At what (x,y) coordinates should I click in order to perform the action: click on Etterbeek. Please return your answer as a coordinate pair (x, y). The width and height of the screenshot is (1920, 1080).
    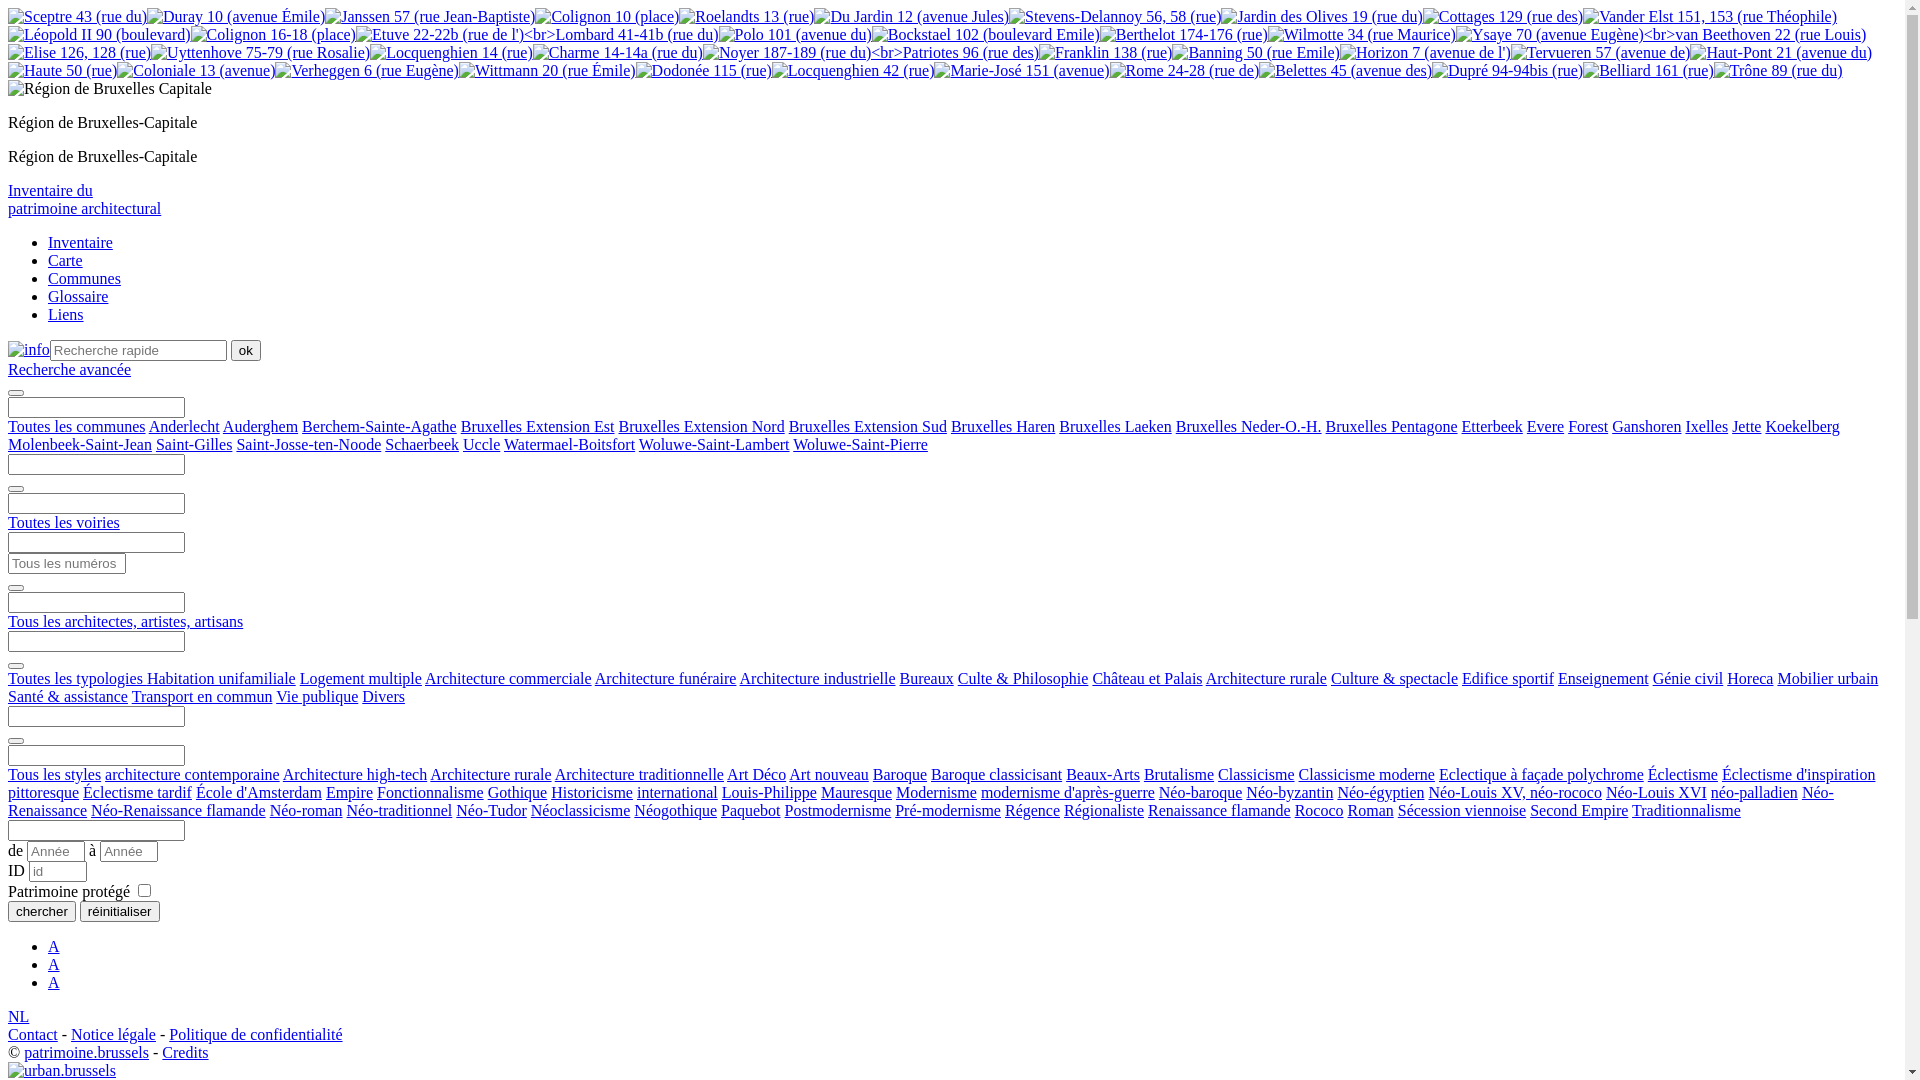
    Looking at the image, I should click on (1492, 426).